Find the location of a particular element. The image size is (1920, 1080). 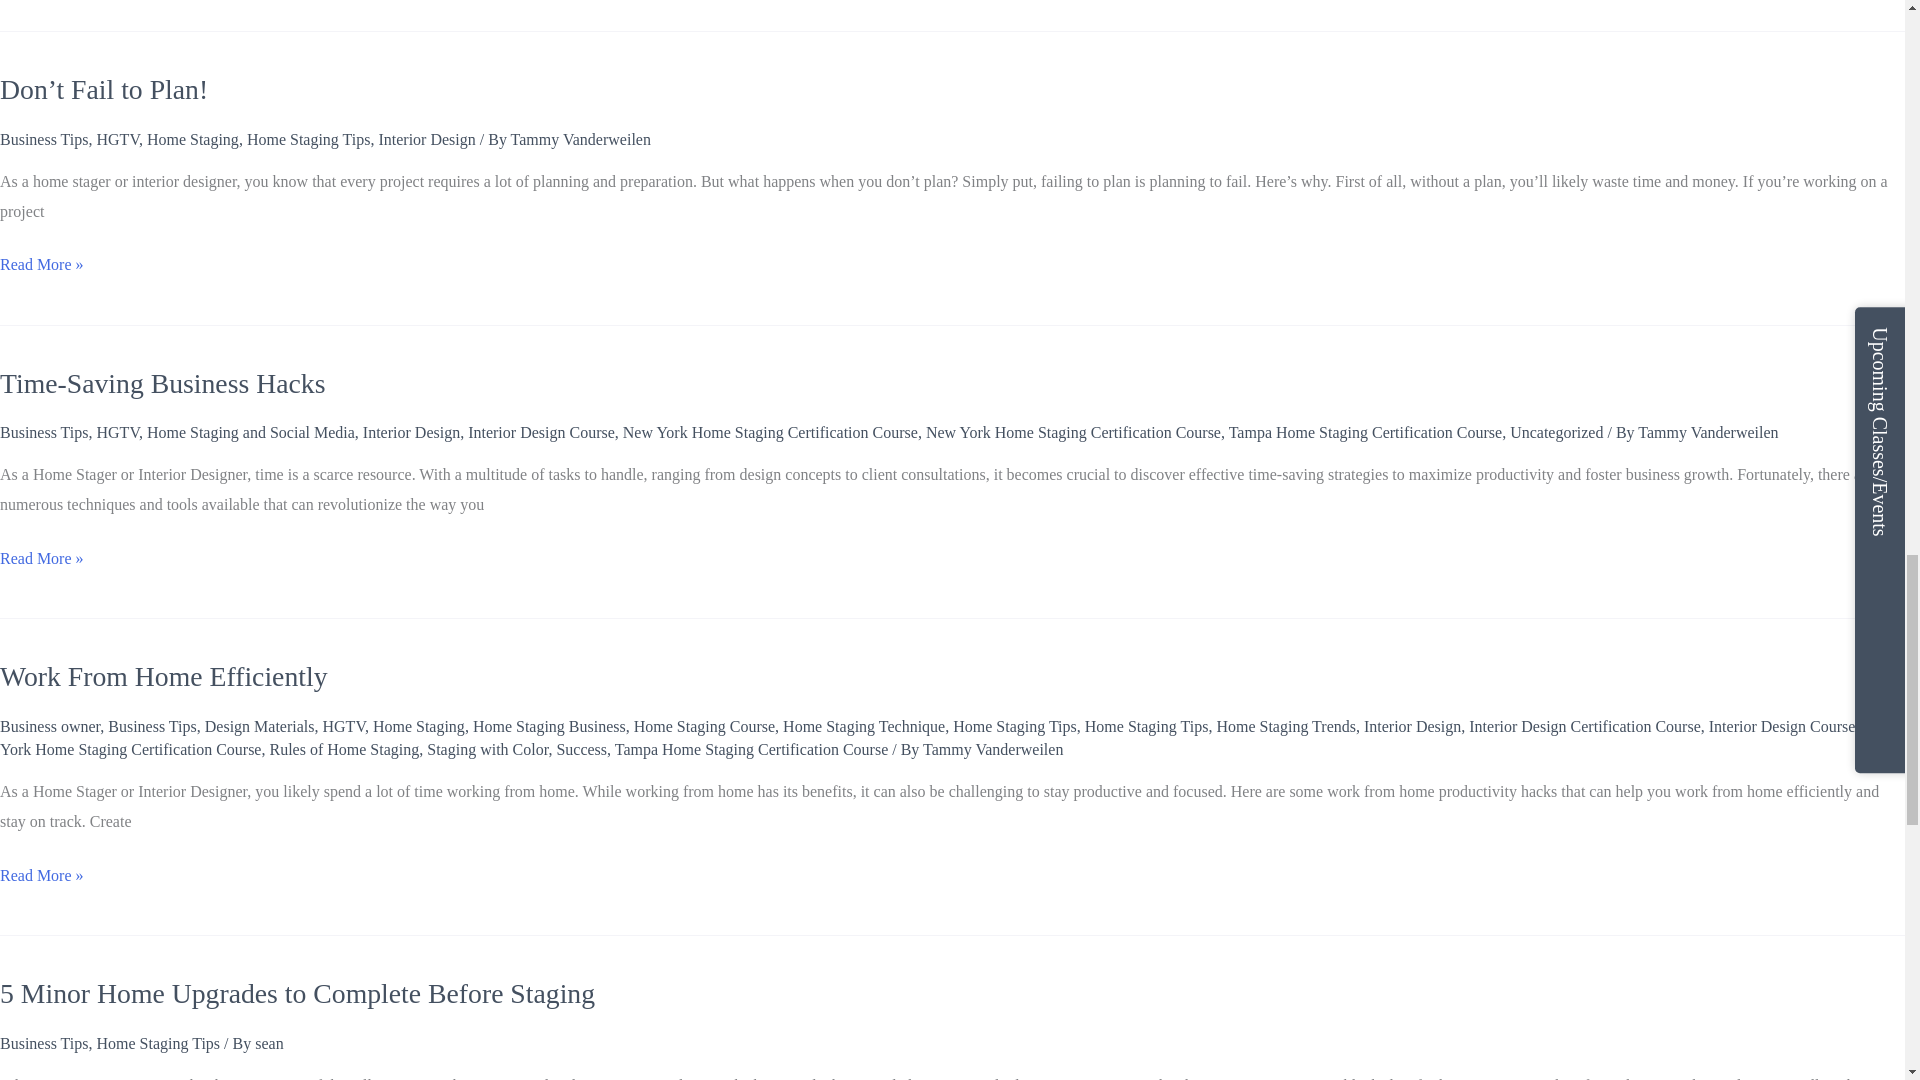

View all posts by Tammy Vanderweilen is located at coordinates (580, 138).